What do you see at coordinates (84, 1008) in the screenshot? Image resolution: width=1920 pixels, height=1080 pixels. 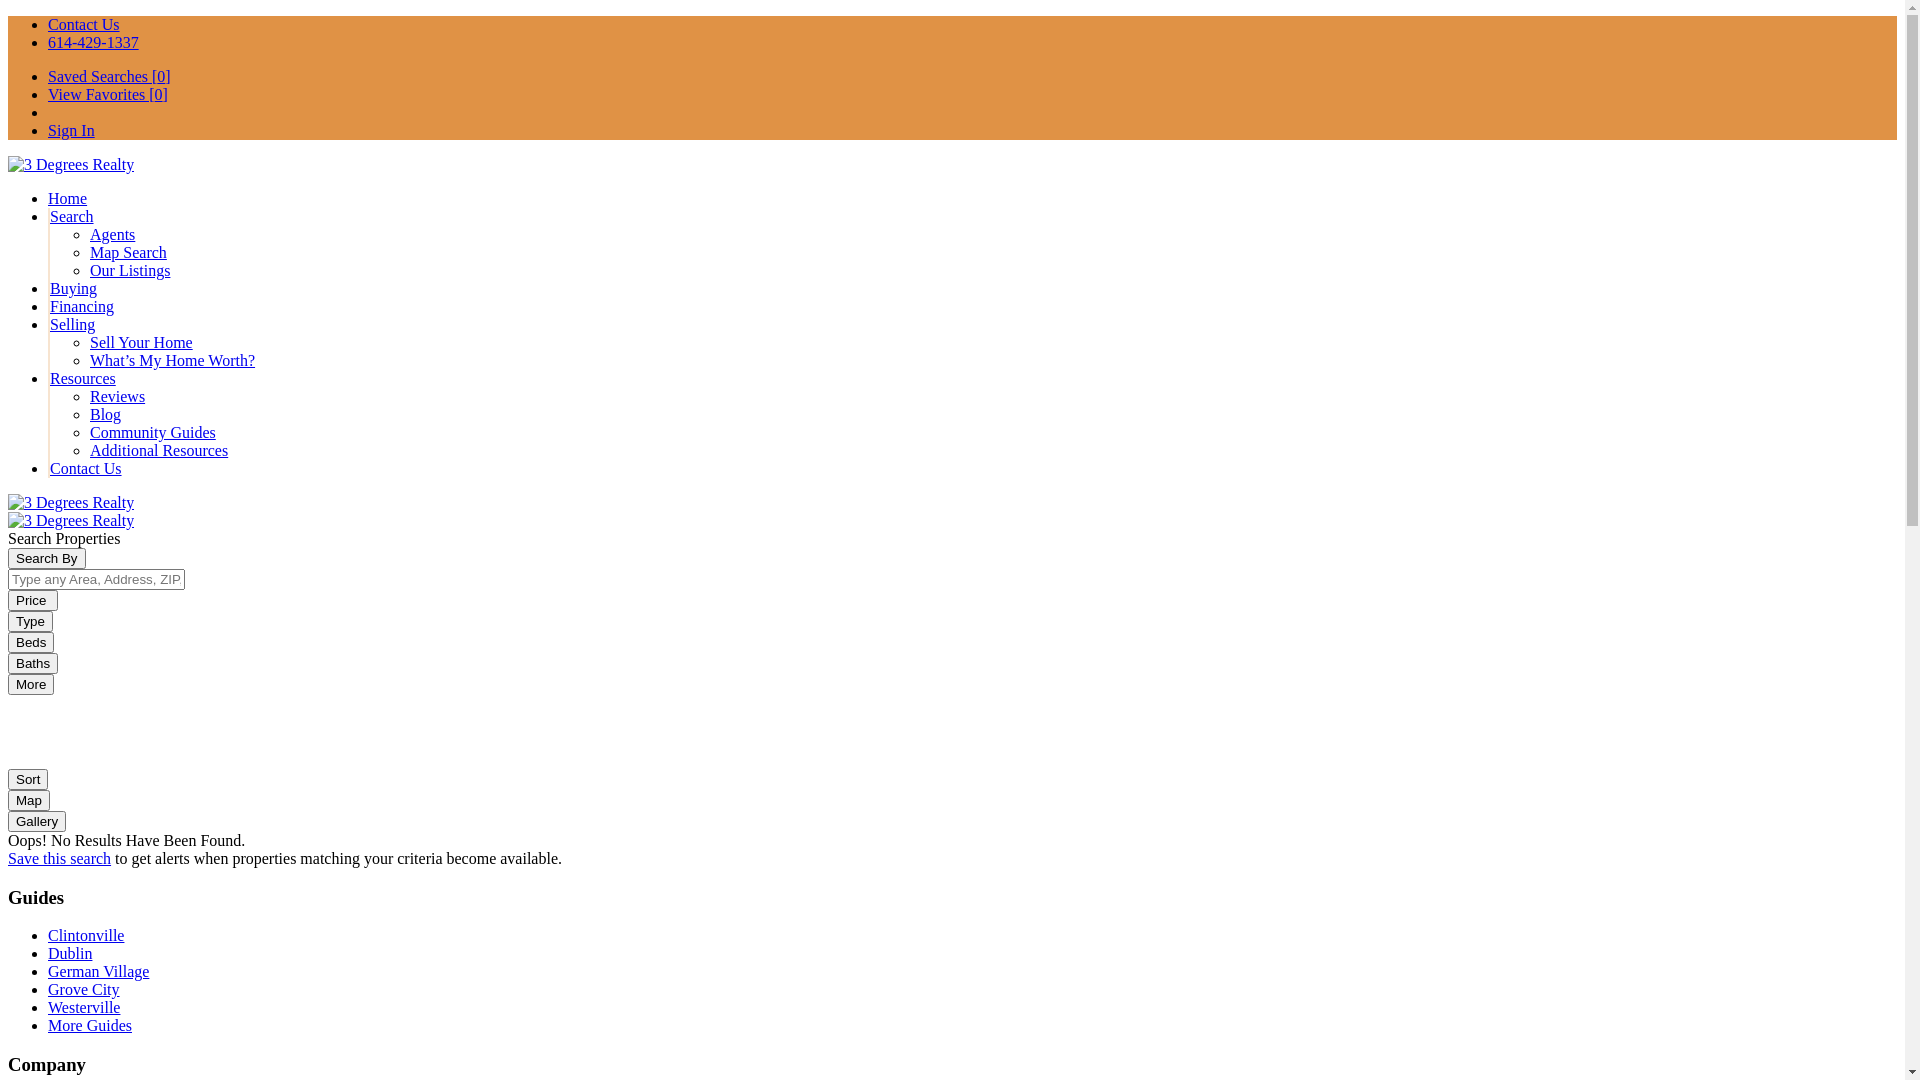 I see `Westerville` at bounding box center [84, 1008].